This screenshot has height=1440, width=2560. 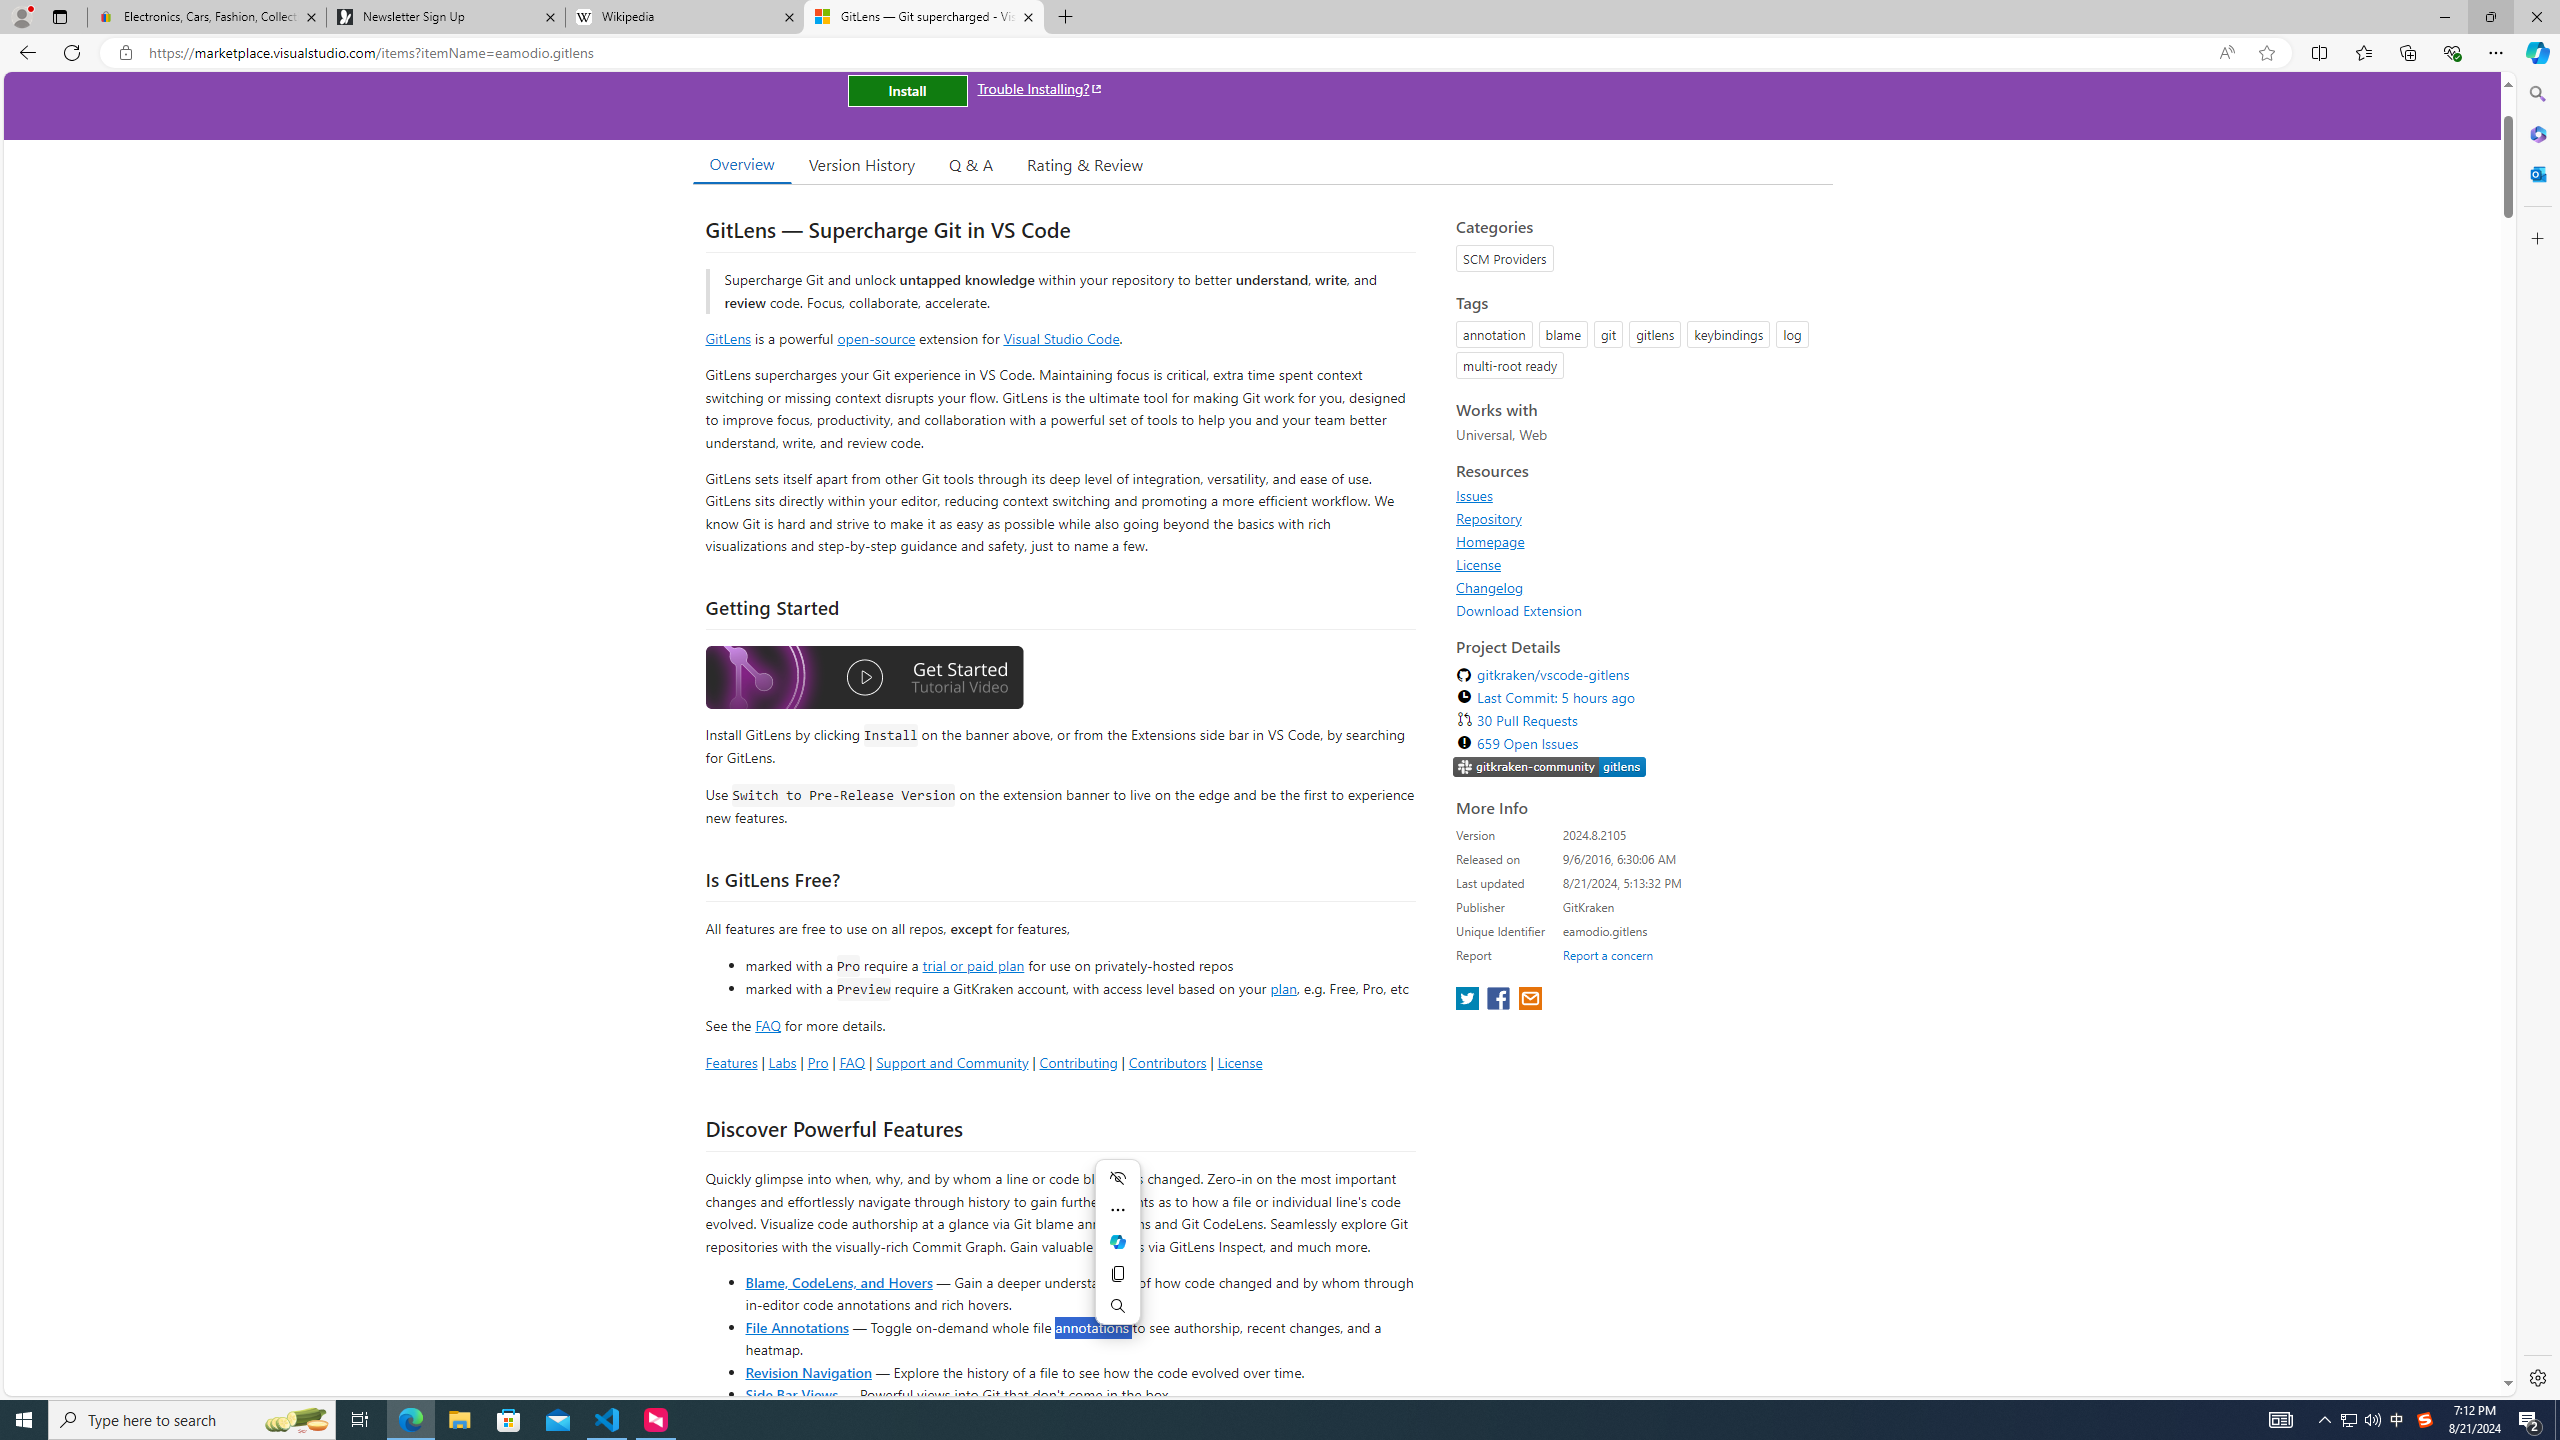 I want to click on Ask Copilot, so click(x=1117, y=1242).